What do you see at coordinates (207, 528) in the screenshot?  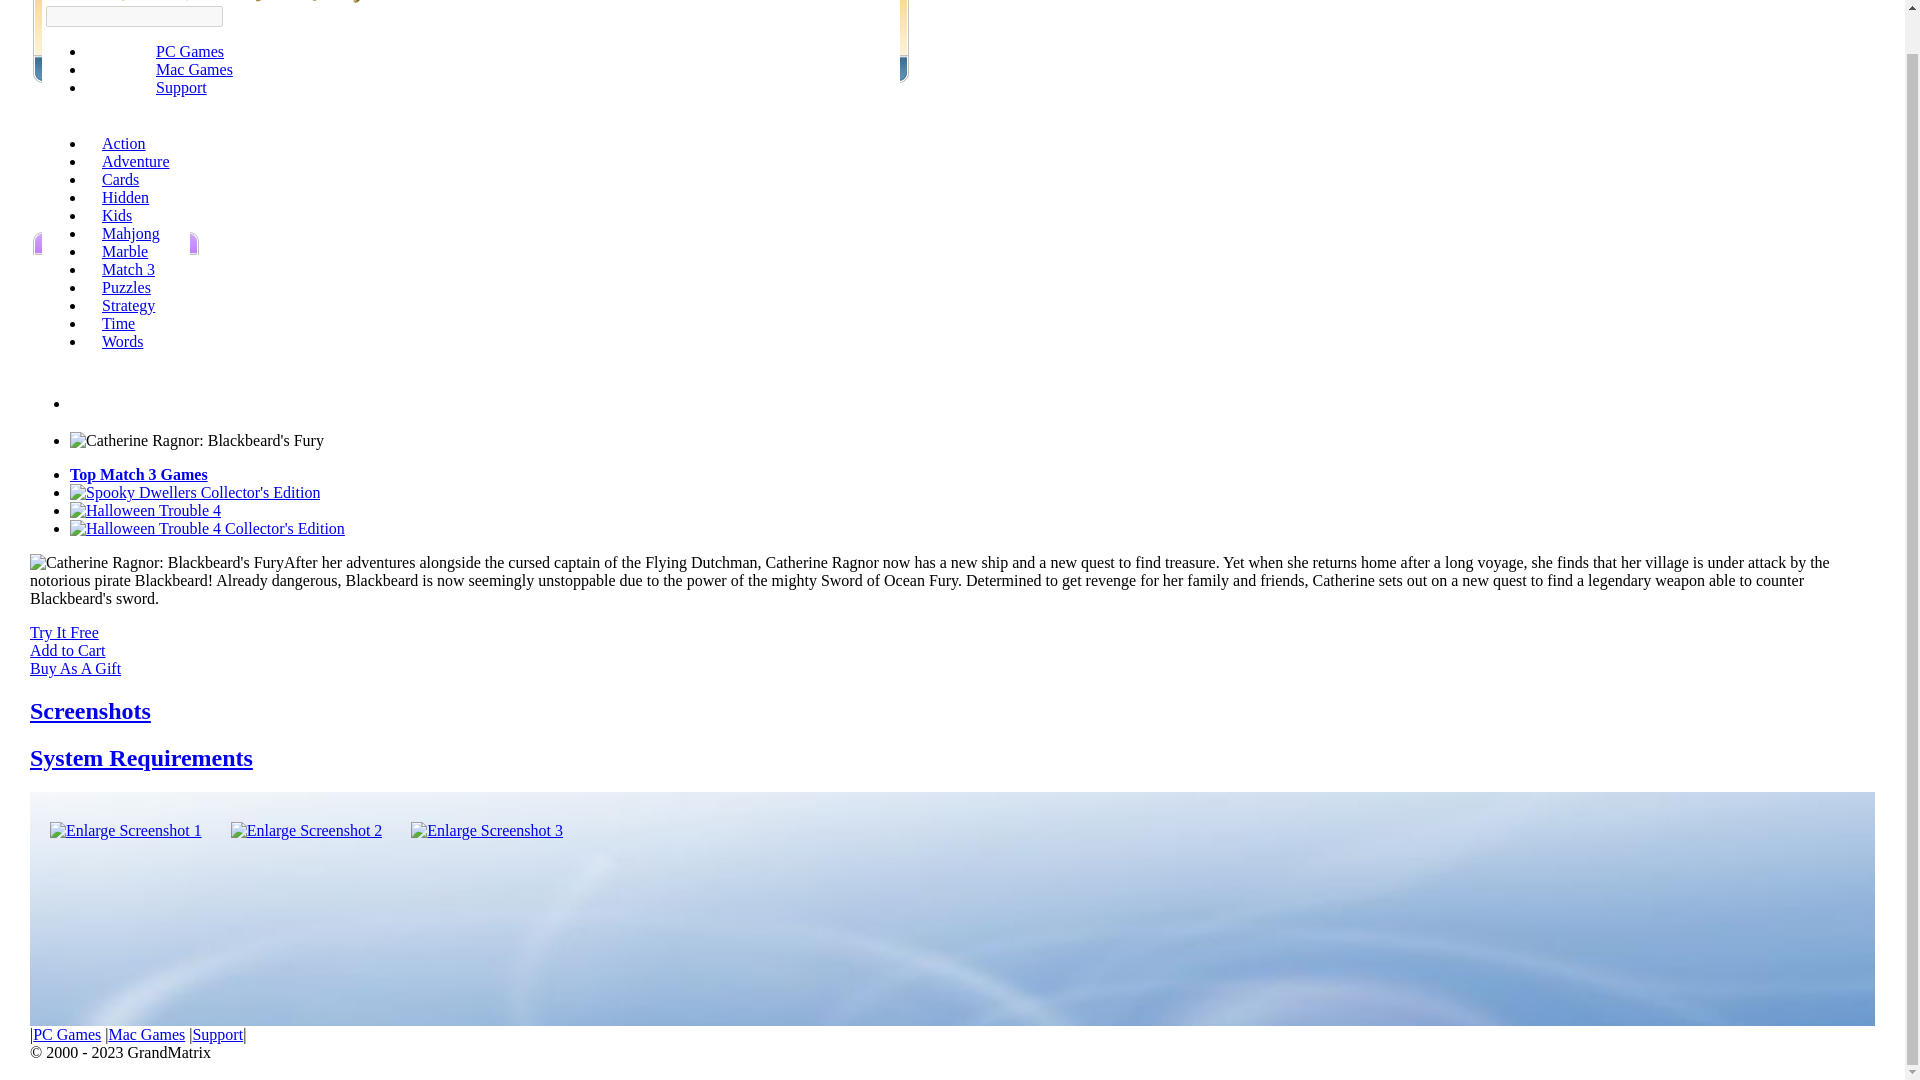 I see `Halloween Trouble 4 Collector's Edition` at bounding box center [207, 528].